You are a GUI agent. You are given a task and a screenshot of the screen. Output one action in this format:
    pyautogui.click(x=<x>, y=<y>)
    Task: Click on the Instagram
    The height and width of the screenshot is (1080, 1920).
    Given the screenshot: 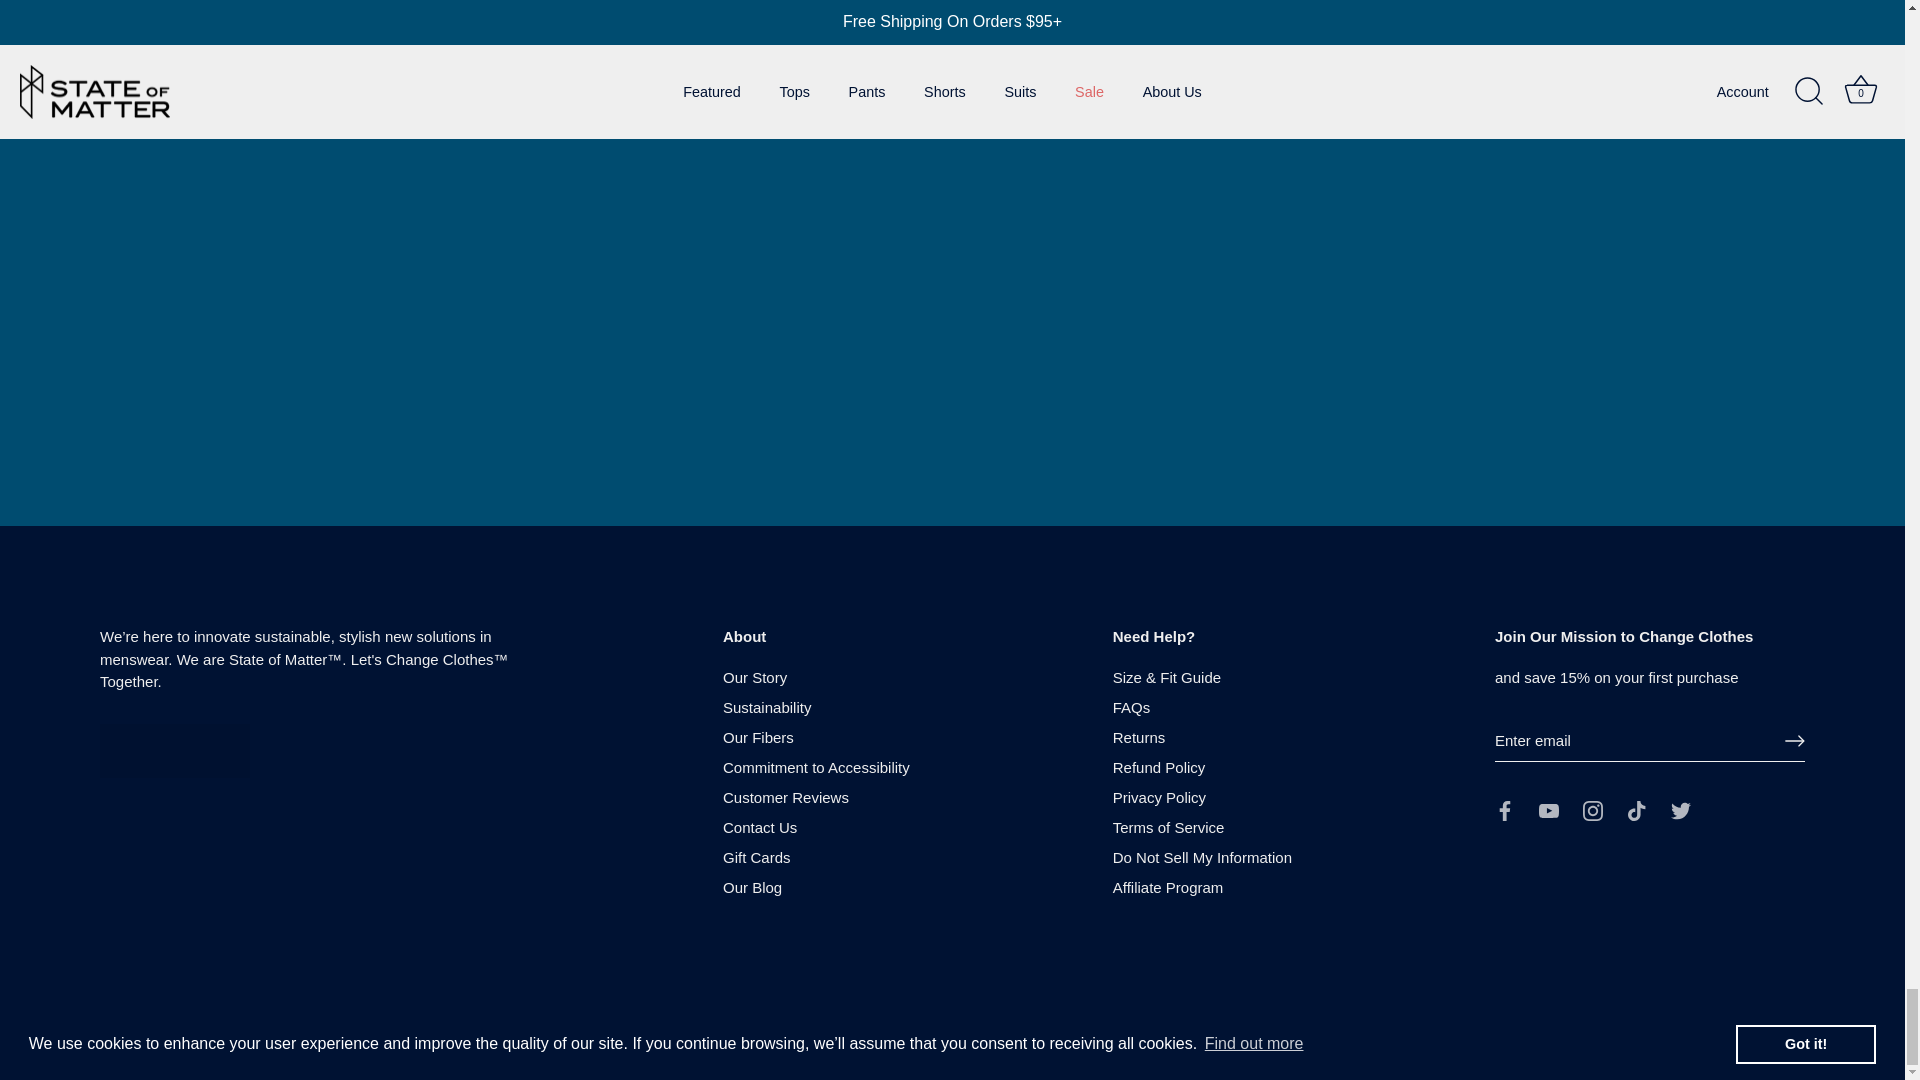 What is the action you would take?
    pyautogui.click(x=1592, y=810)
    